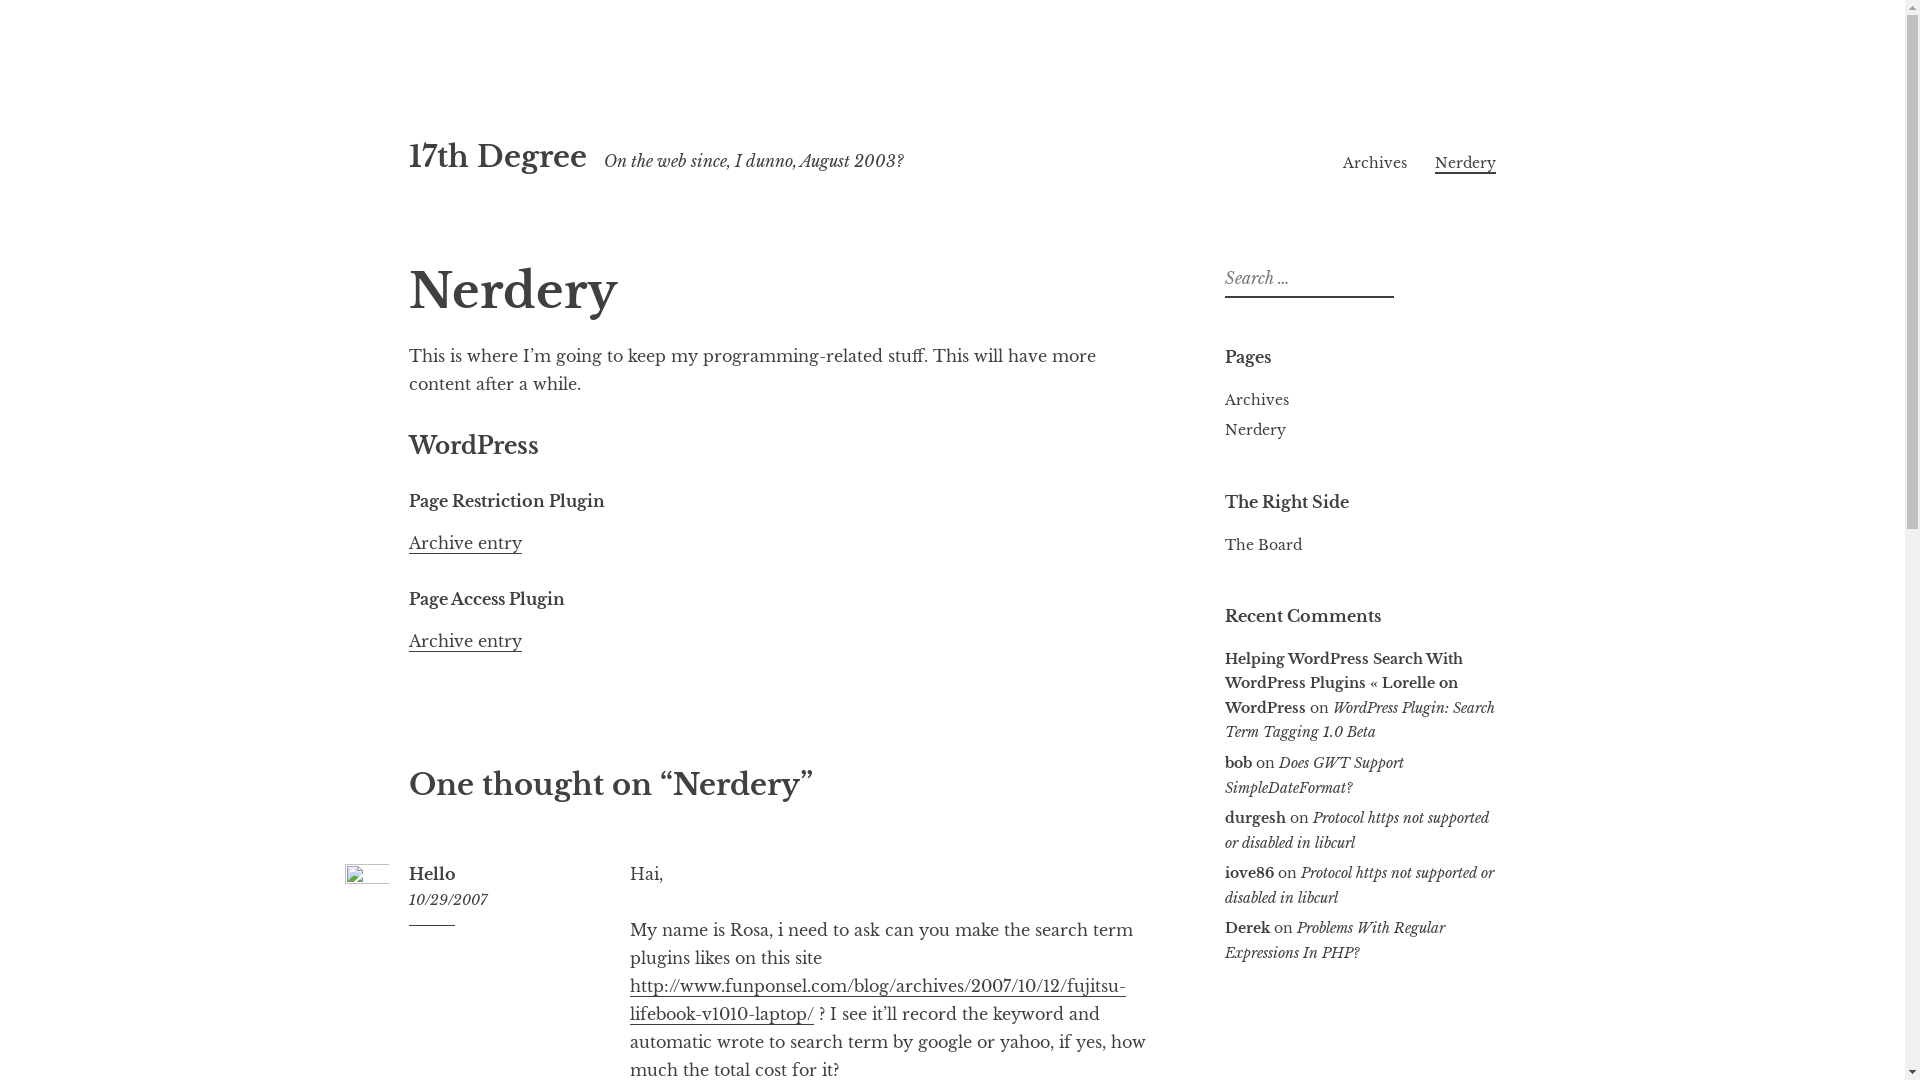  I want to click on Archive entry, so click(464, 642).